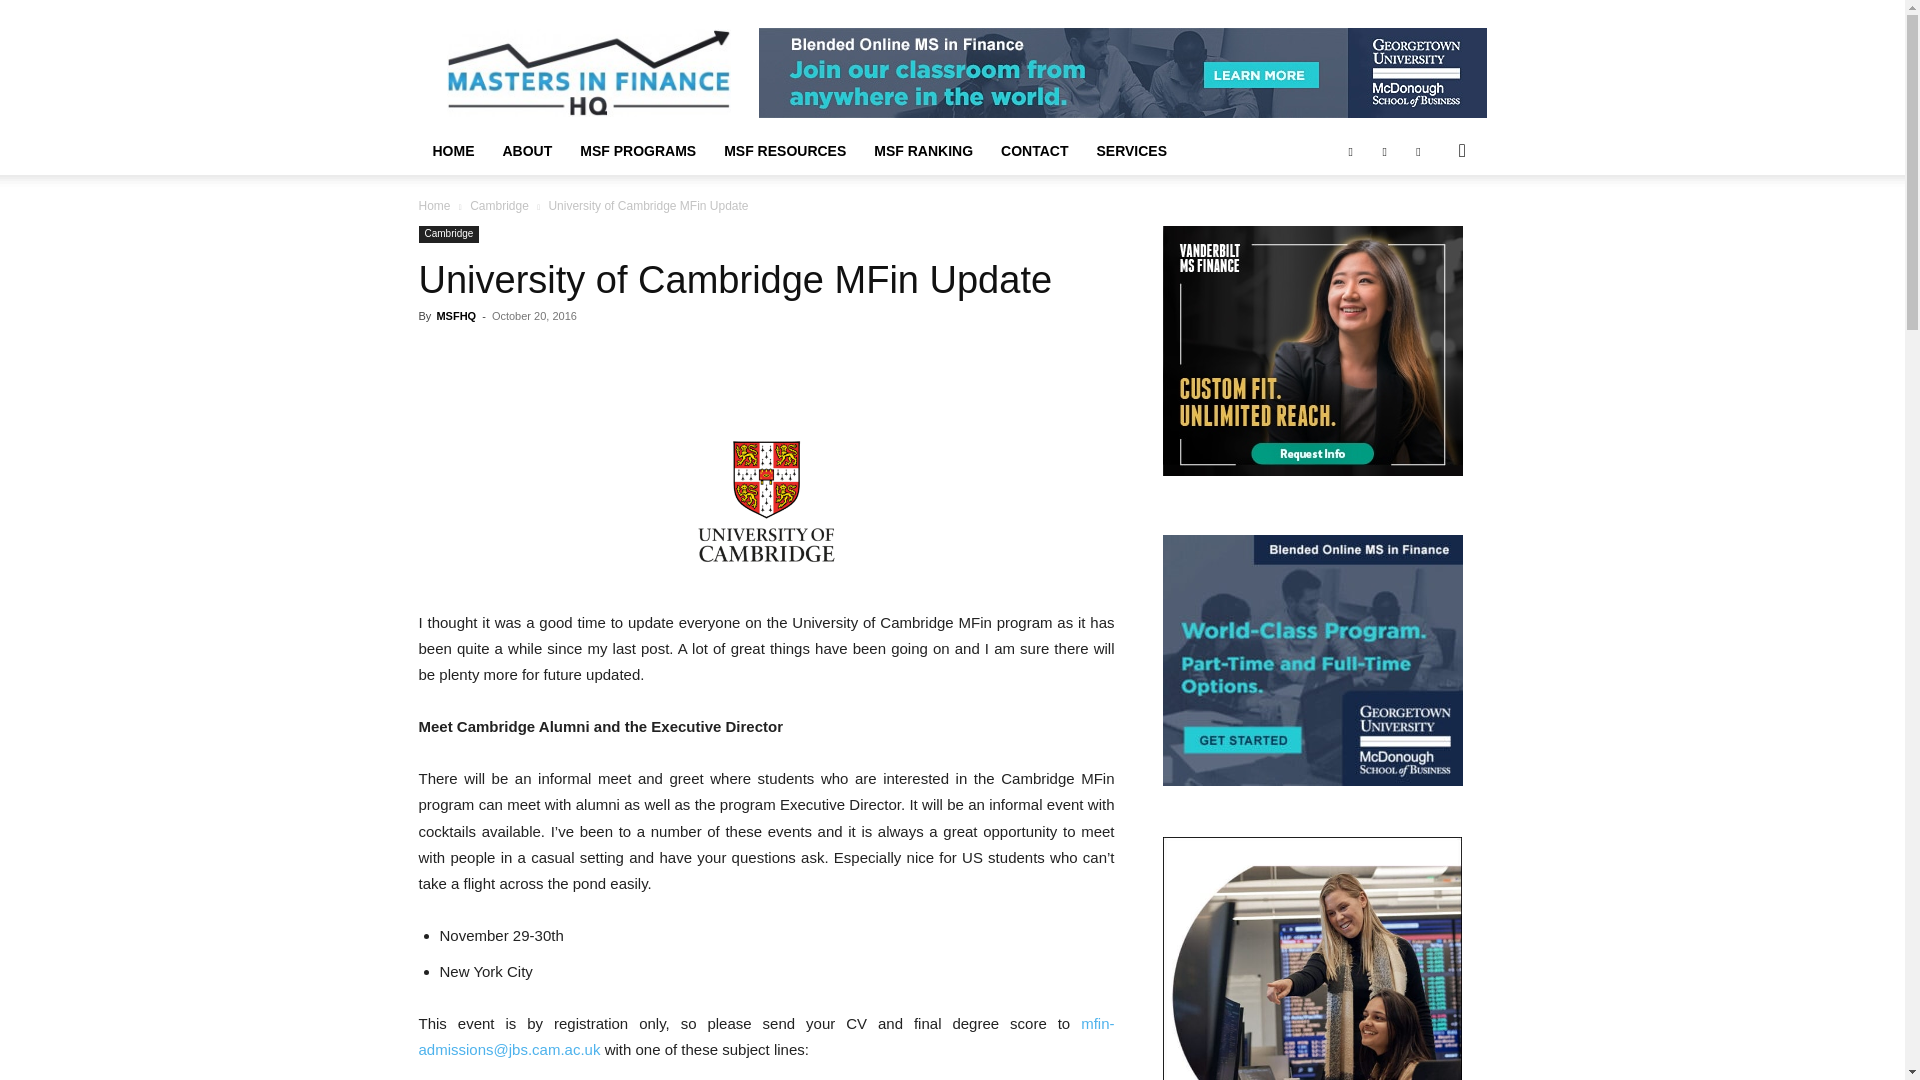 The width and height of the screenshot is (1920, 1080). I want to click on Cambridge, so click(500, 205).